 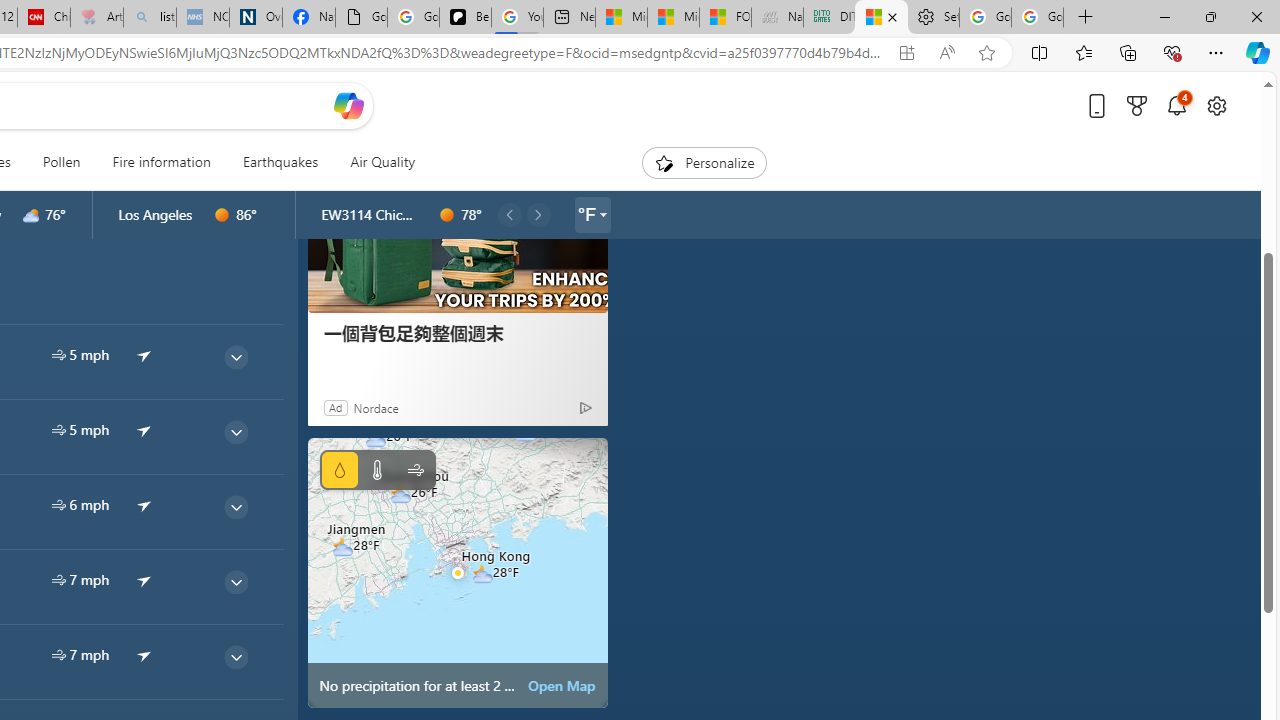 I want to click on Personalize, so click(x=704, y=162).